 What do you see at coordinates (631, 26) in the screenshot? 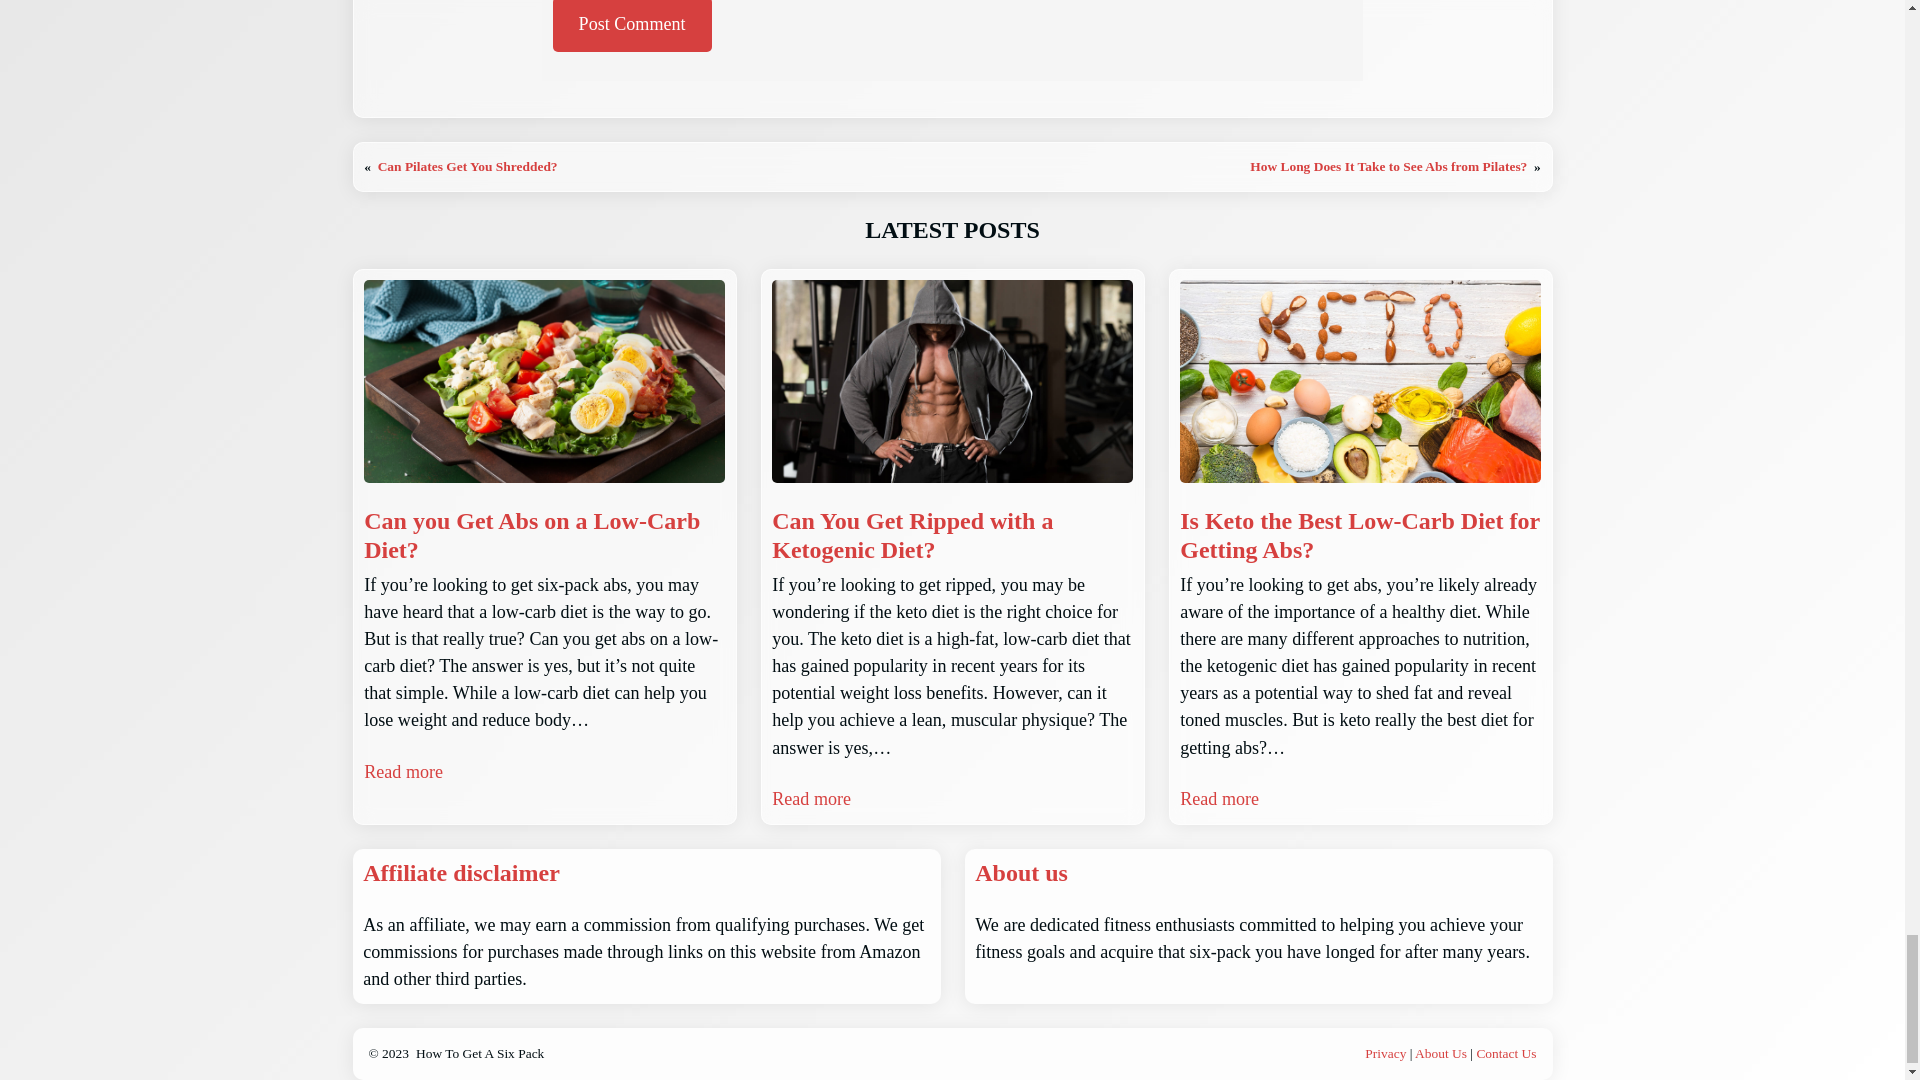
I see `Post Comment` at bounding box center [631, 26].